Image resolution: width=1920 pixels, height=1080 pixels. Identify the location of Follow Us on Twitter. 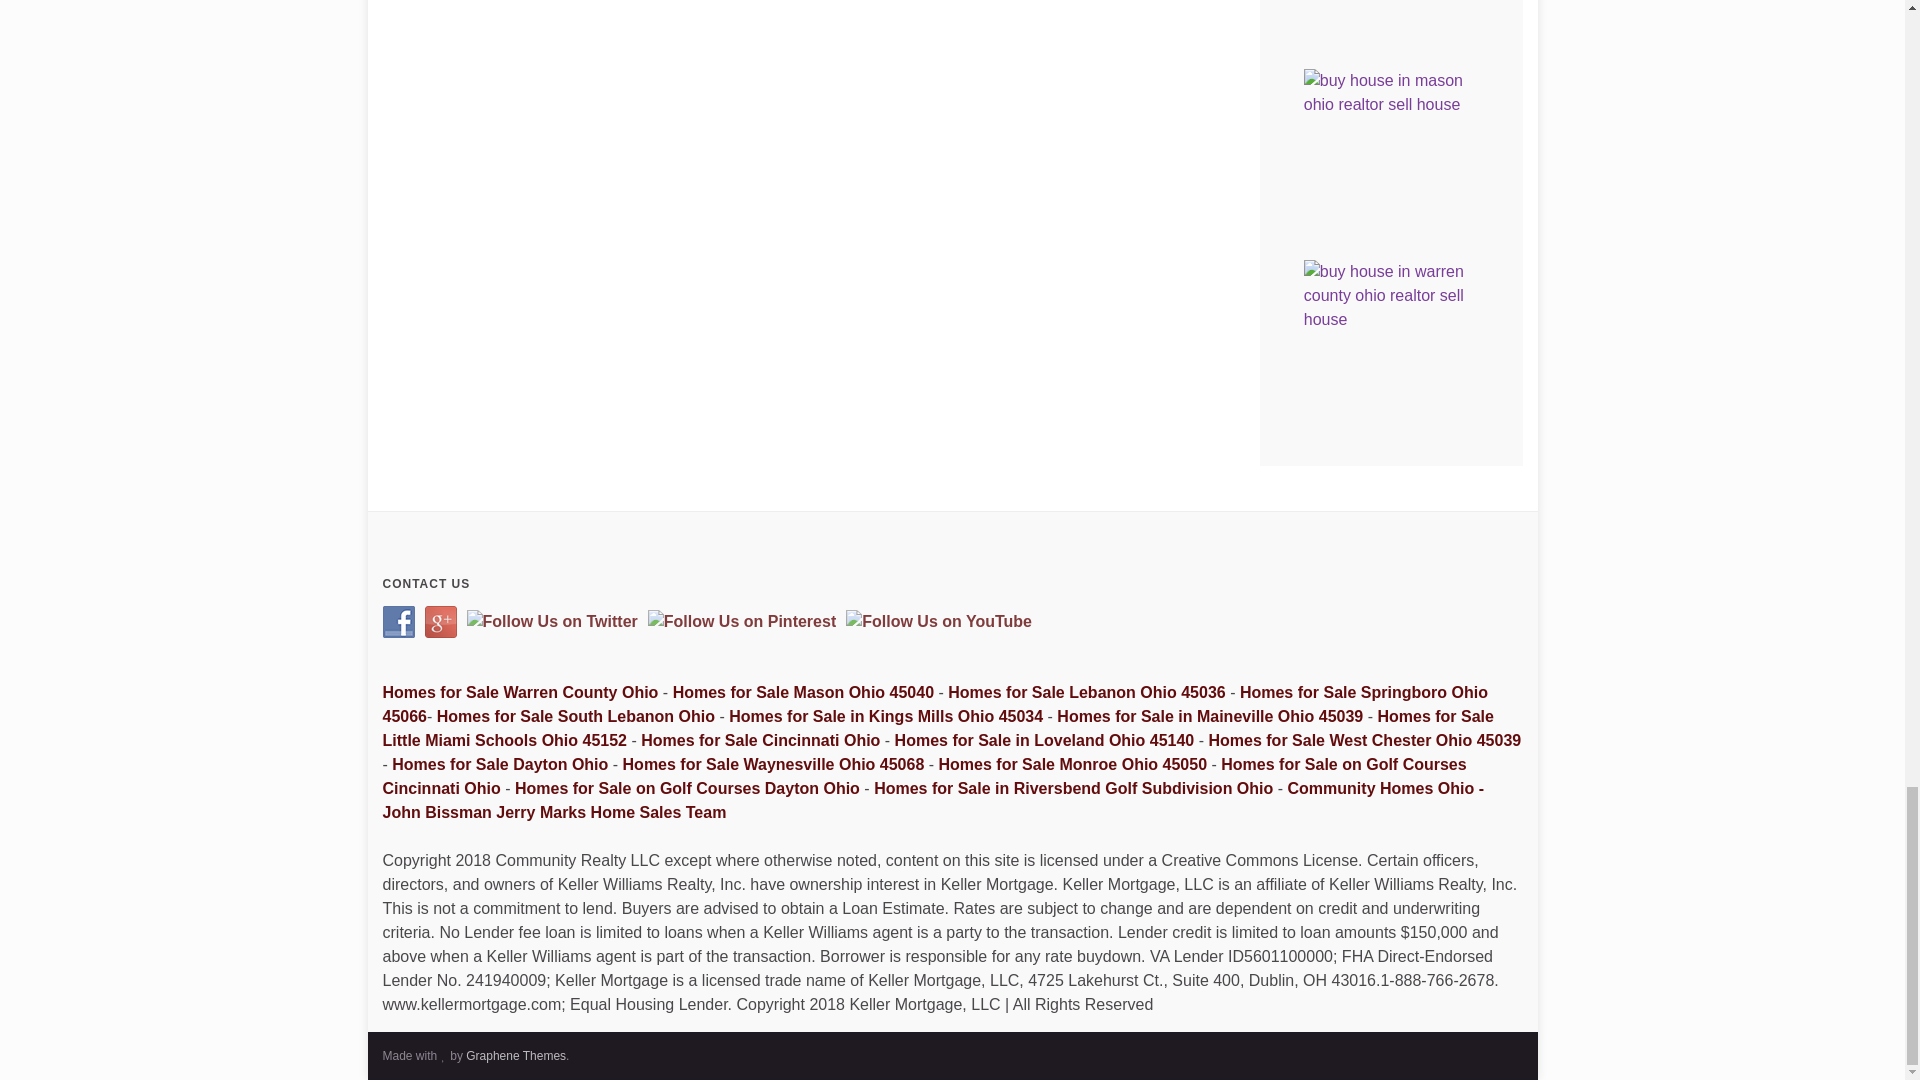
(552, 622).